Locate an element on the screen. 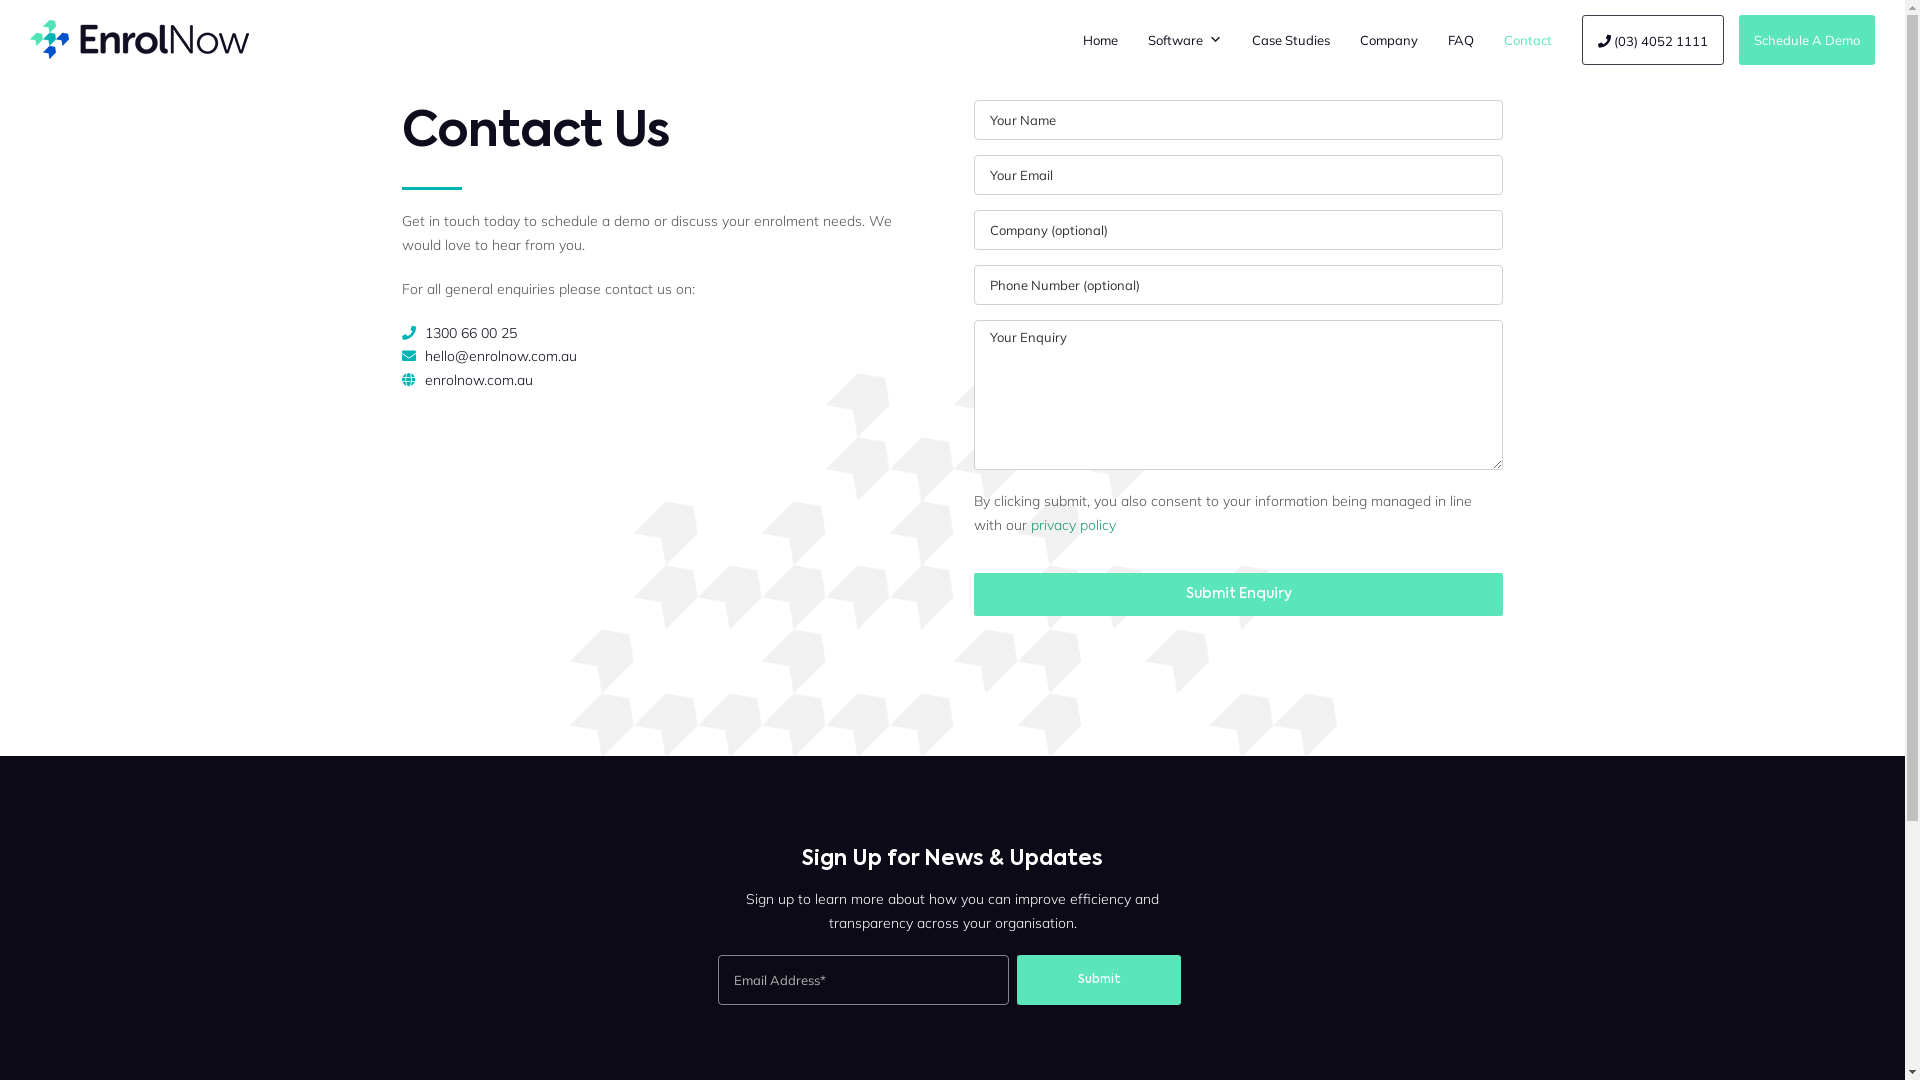 The width and height of the screenshot is (1920, 1080). Submit is located at coordinates (1099, 980).